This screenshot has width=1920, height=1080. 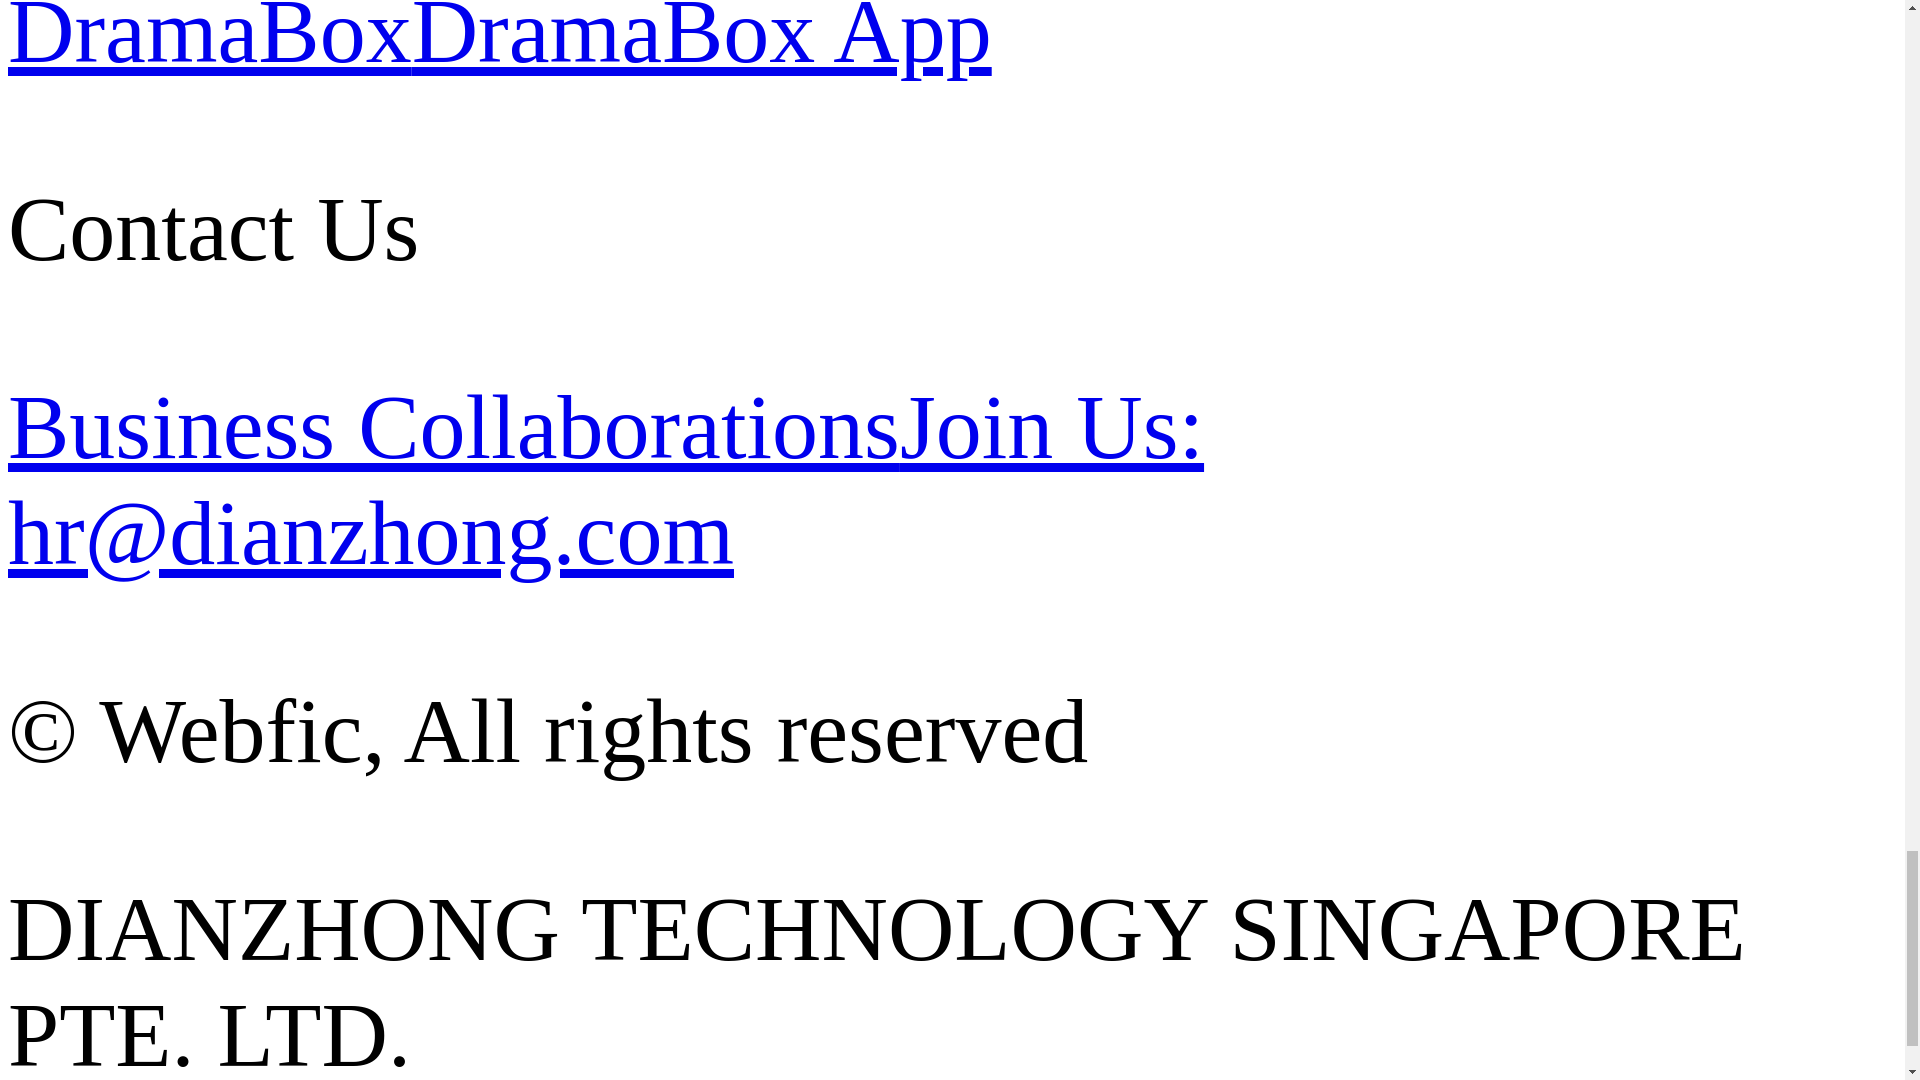 What do you see at coordinates (454, 426) in the screenshot?
I see `Business Collaborations` at bounding box center [454, 426].